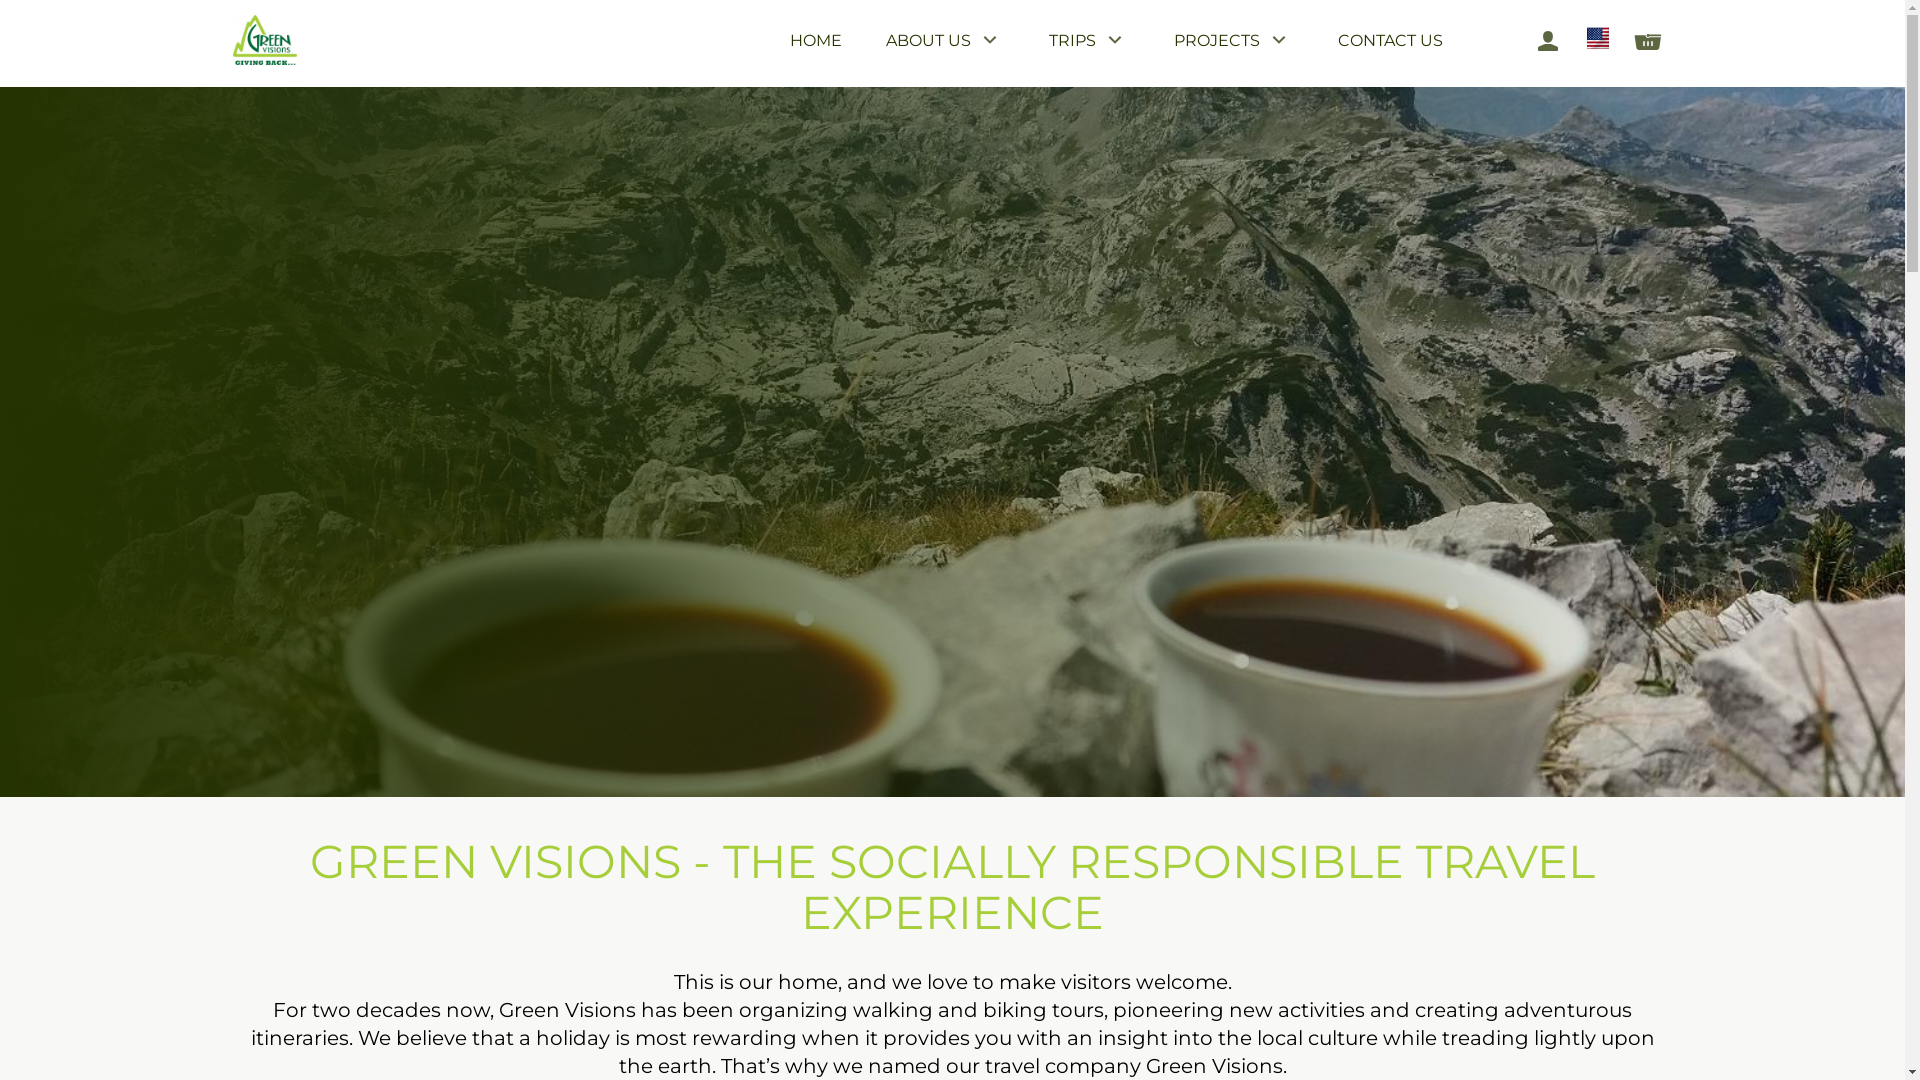 The image size is (1920, 1080). What do you see at coordinates (816, 42) in the screenshot?
I see `HOME` at bounding box center [816, 42].